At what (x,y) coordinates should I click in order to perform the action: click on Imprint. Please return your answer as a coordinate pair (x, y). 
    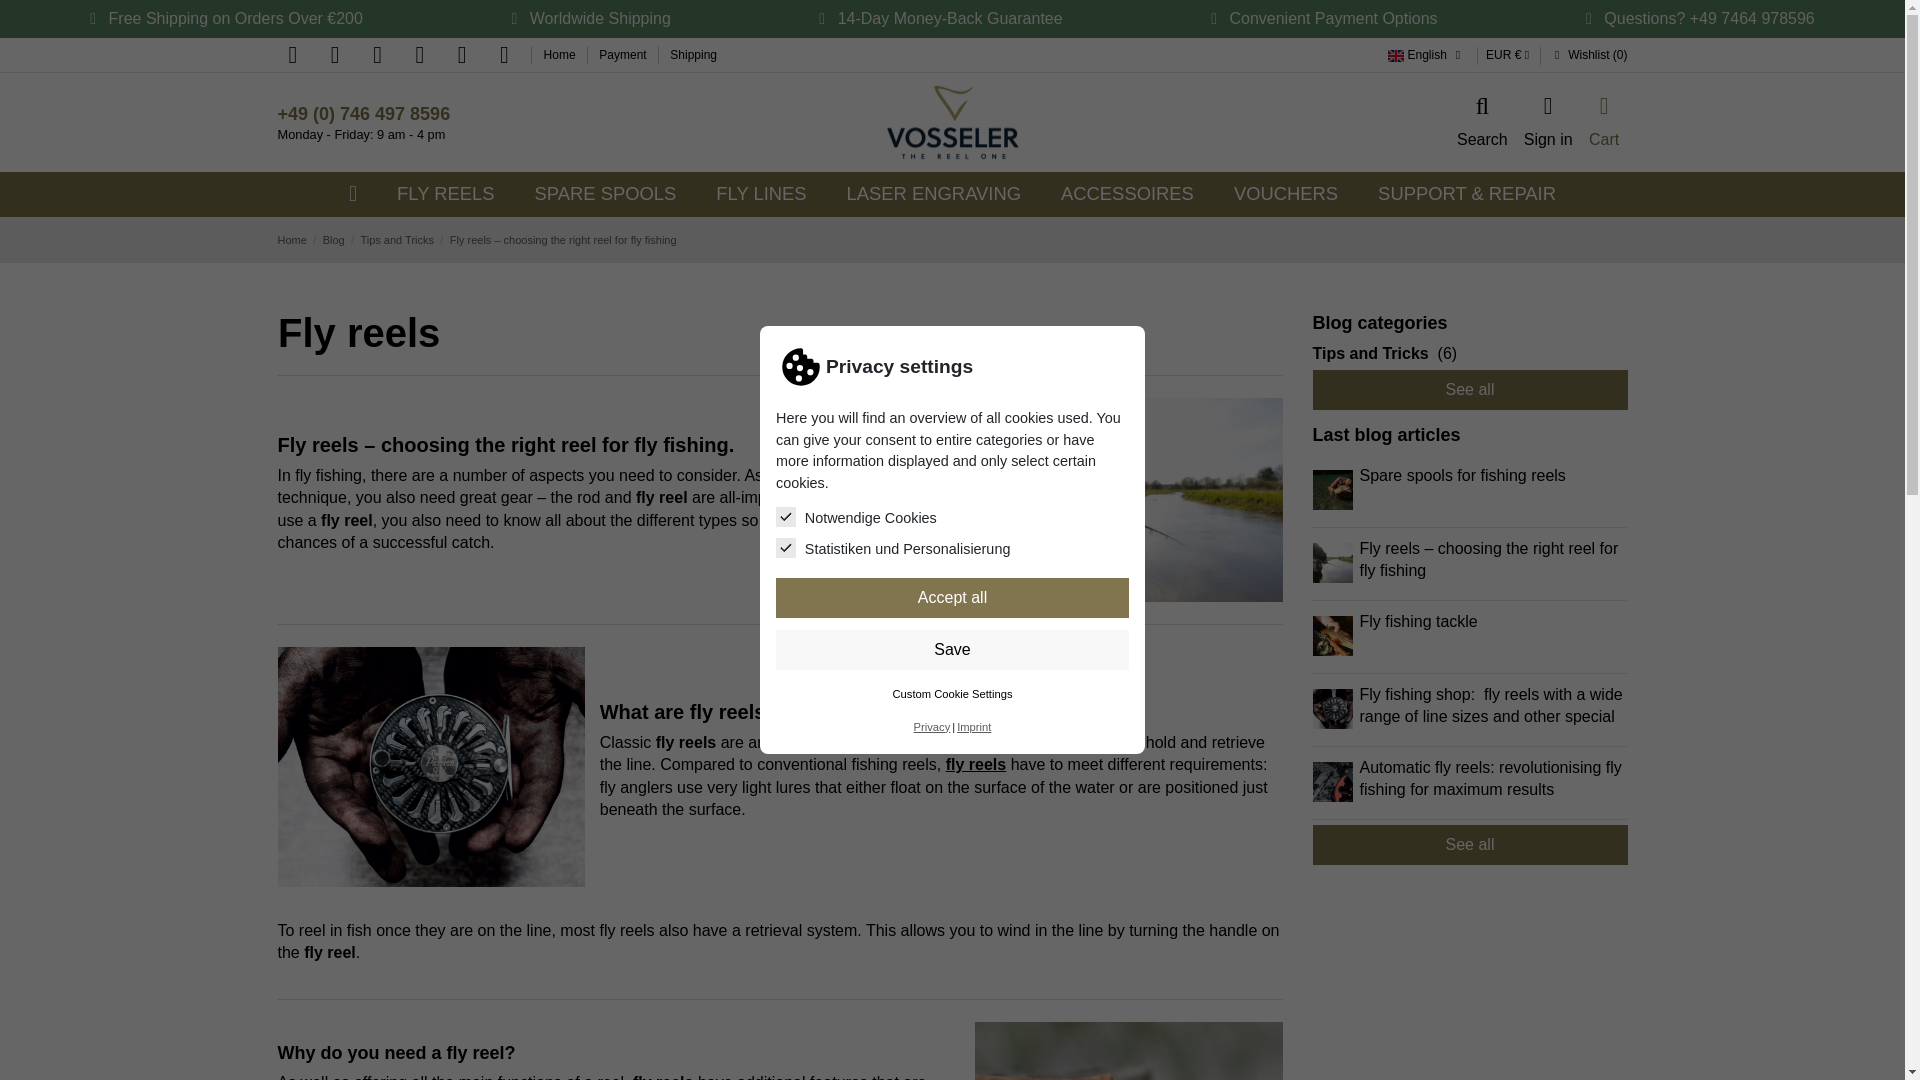
    Looking at the image, I should click on (973, 719).